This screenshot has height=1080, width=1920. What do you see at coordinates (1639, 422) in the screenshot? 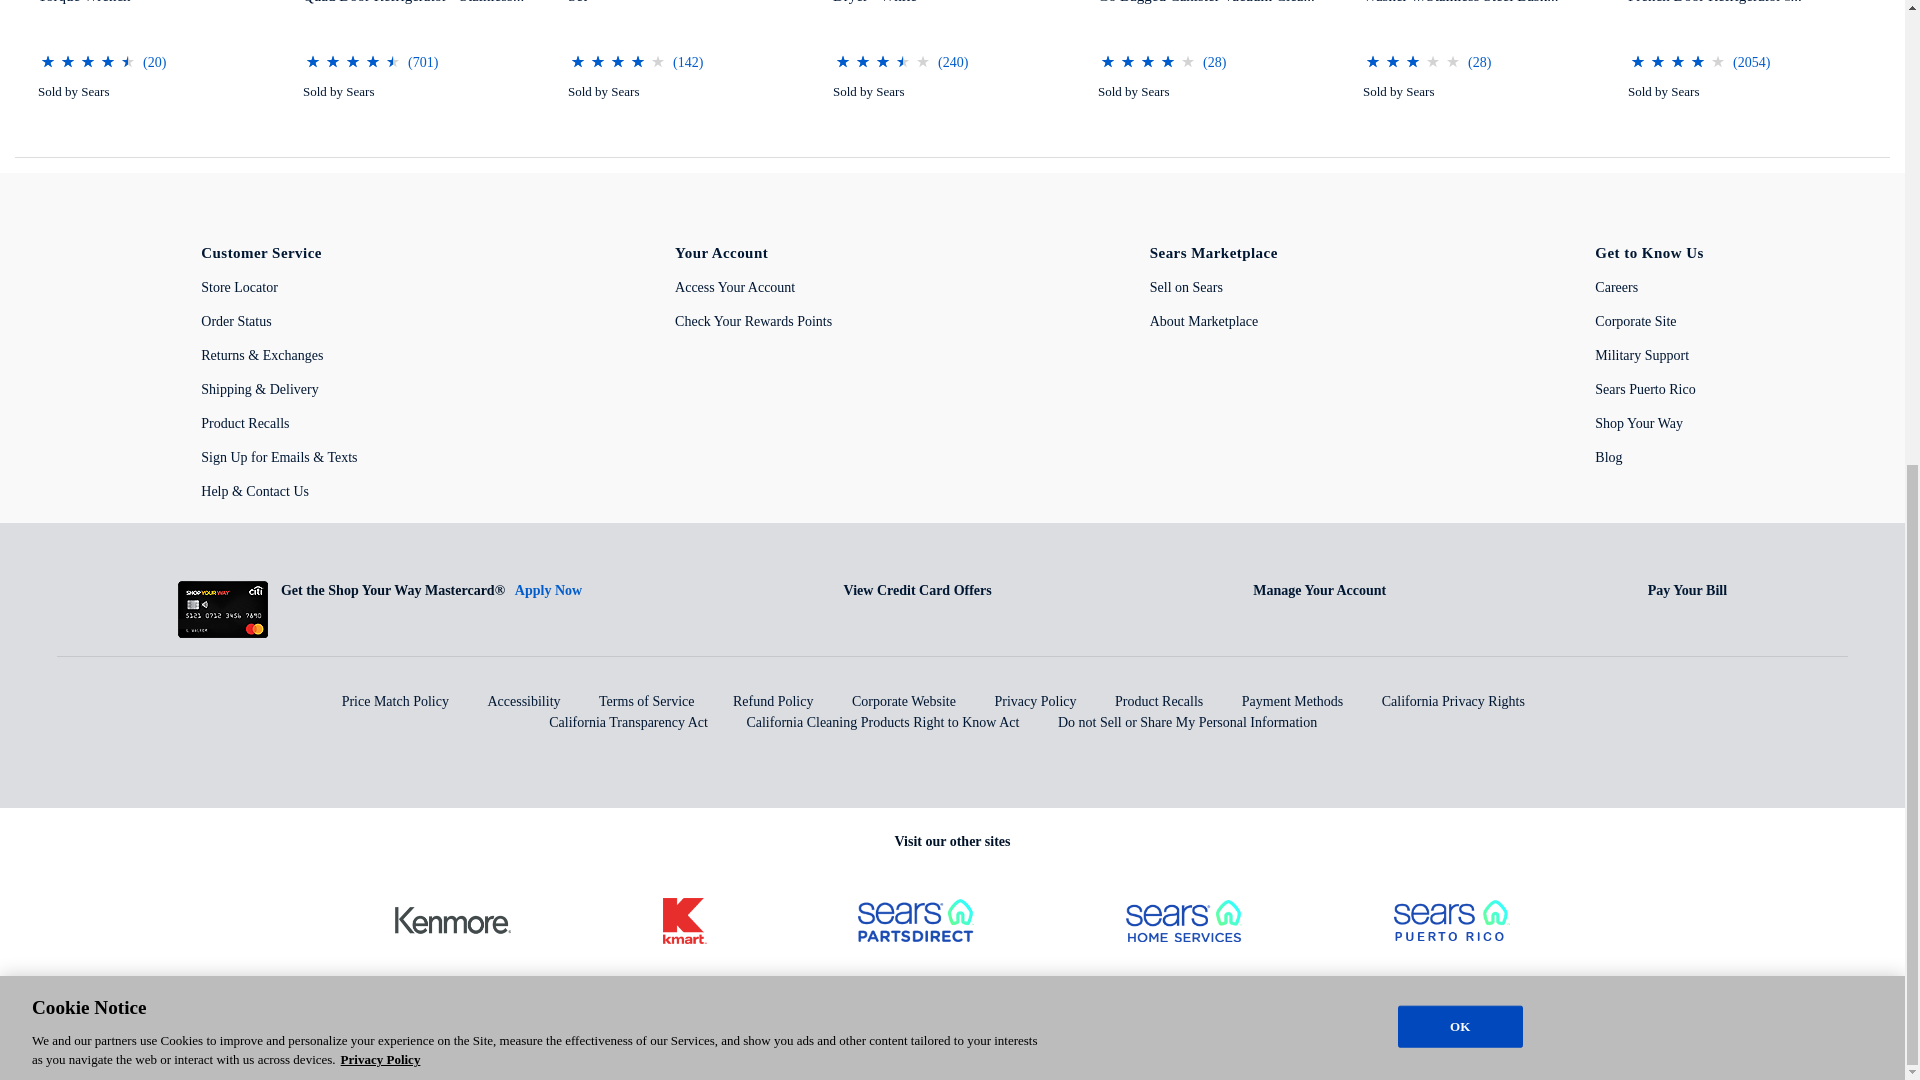
I see `Shop Your Way` at bounding box center [1639, 422].